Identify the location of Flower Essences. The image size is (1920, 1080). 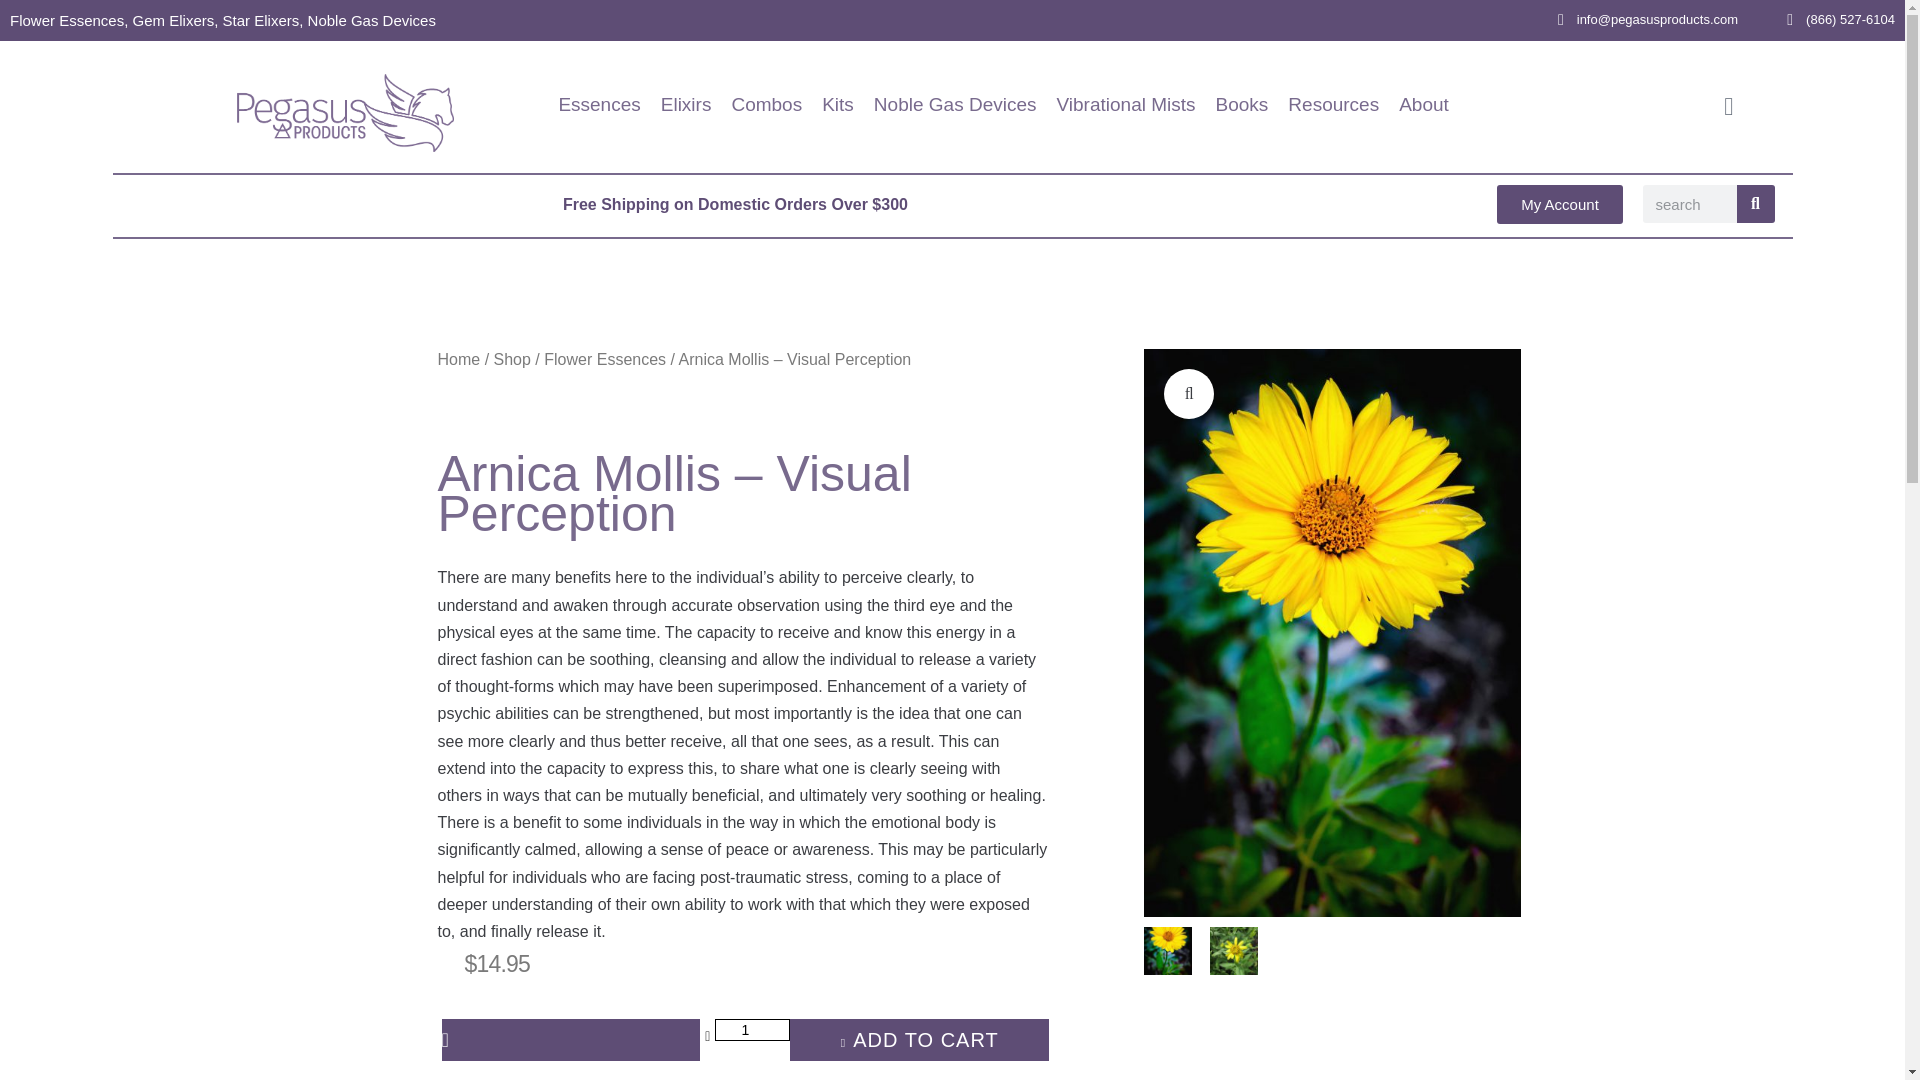
(604, 360).